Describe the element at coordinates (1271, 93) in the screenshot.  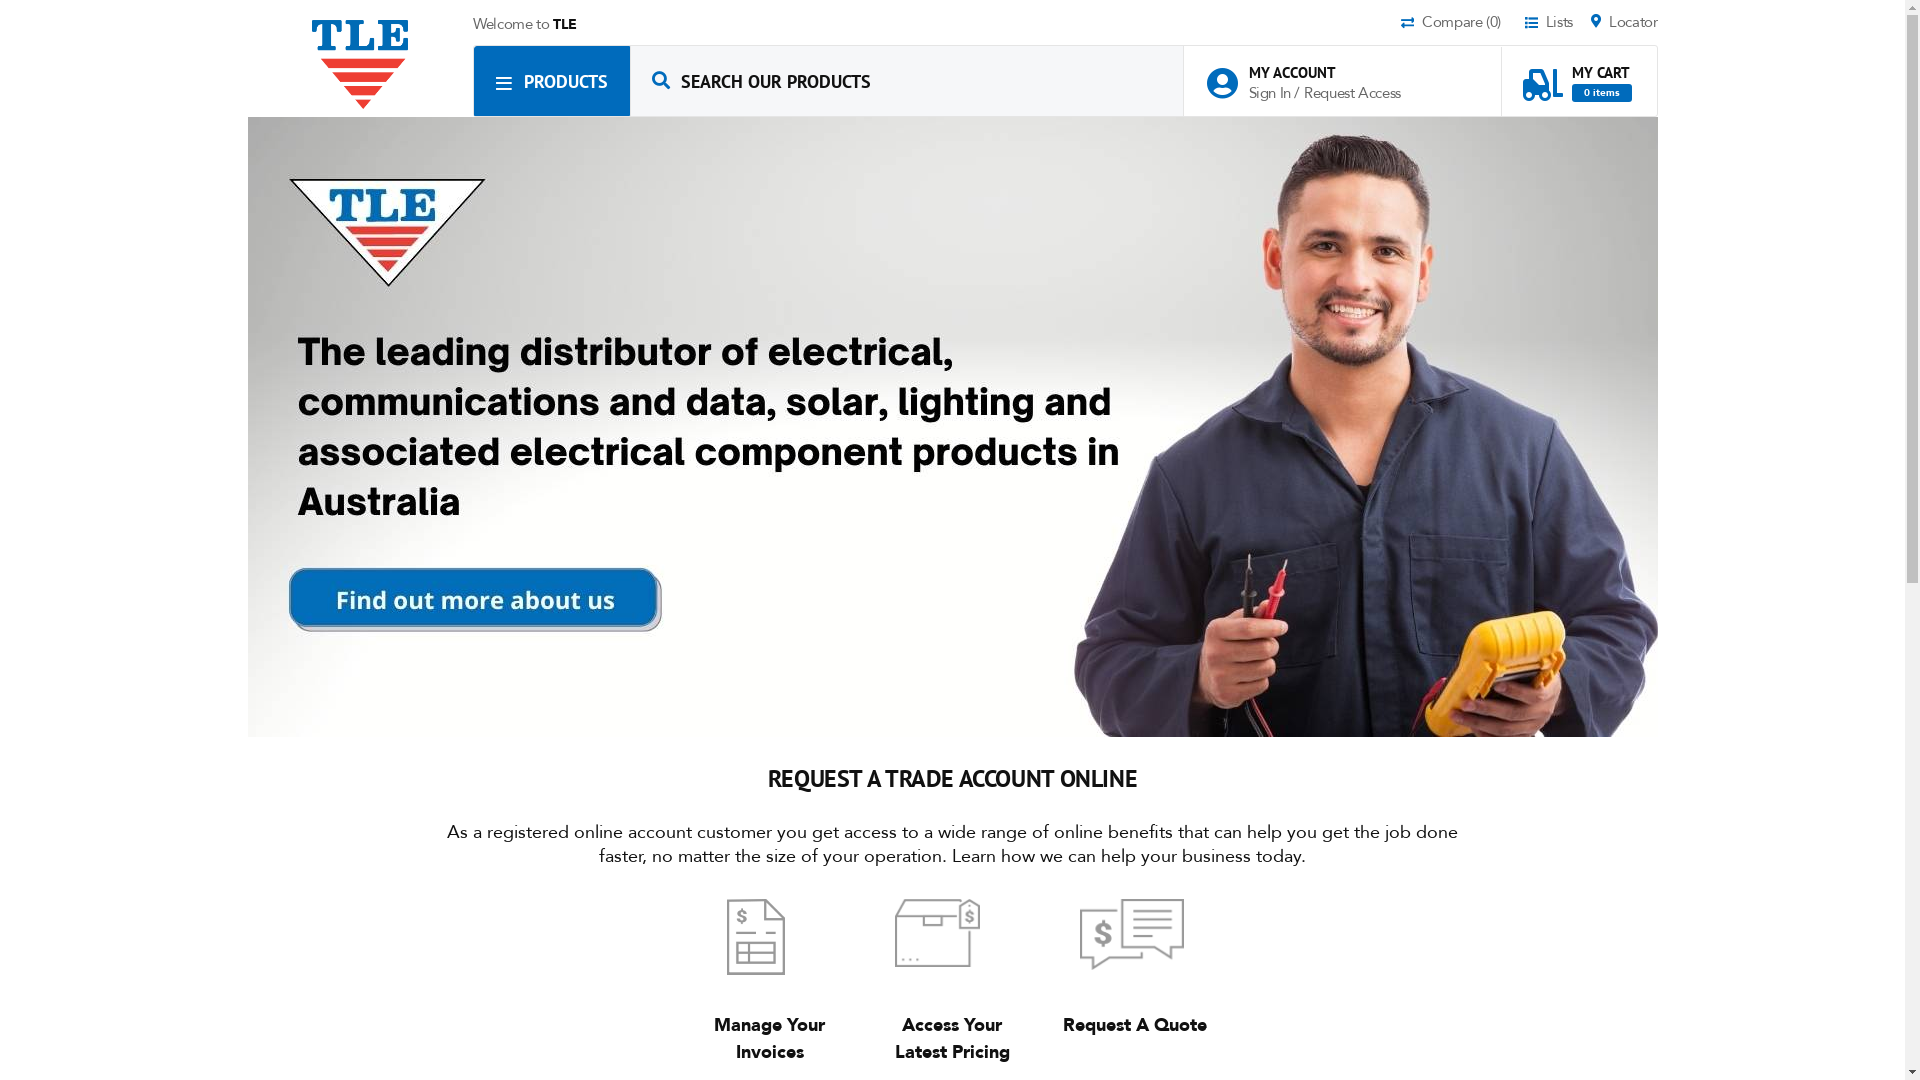
I see `Sign In` at that location.